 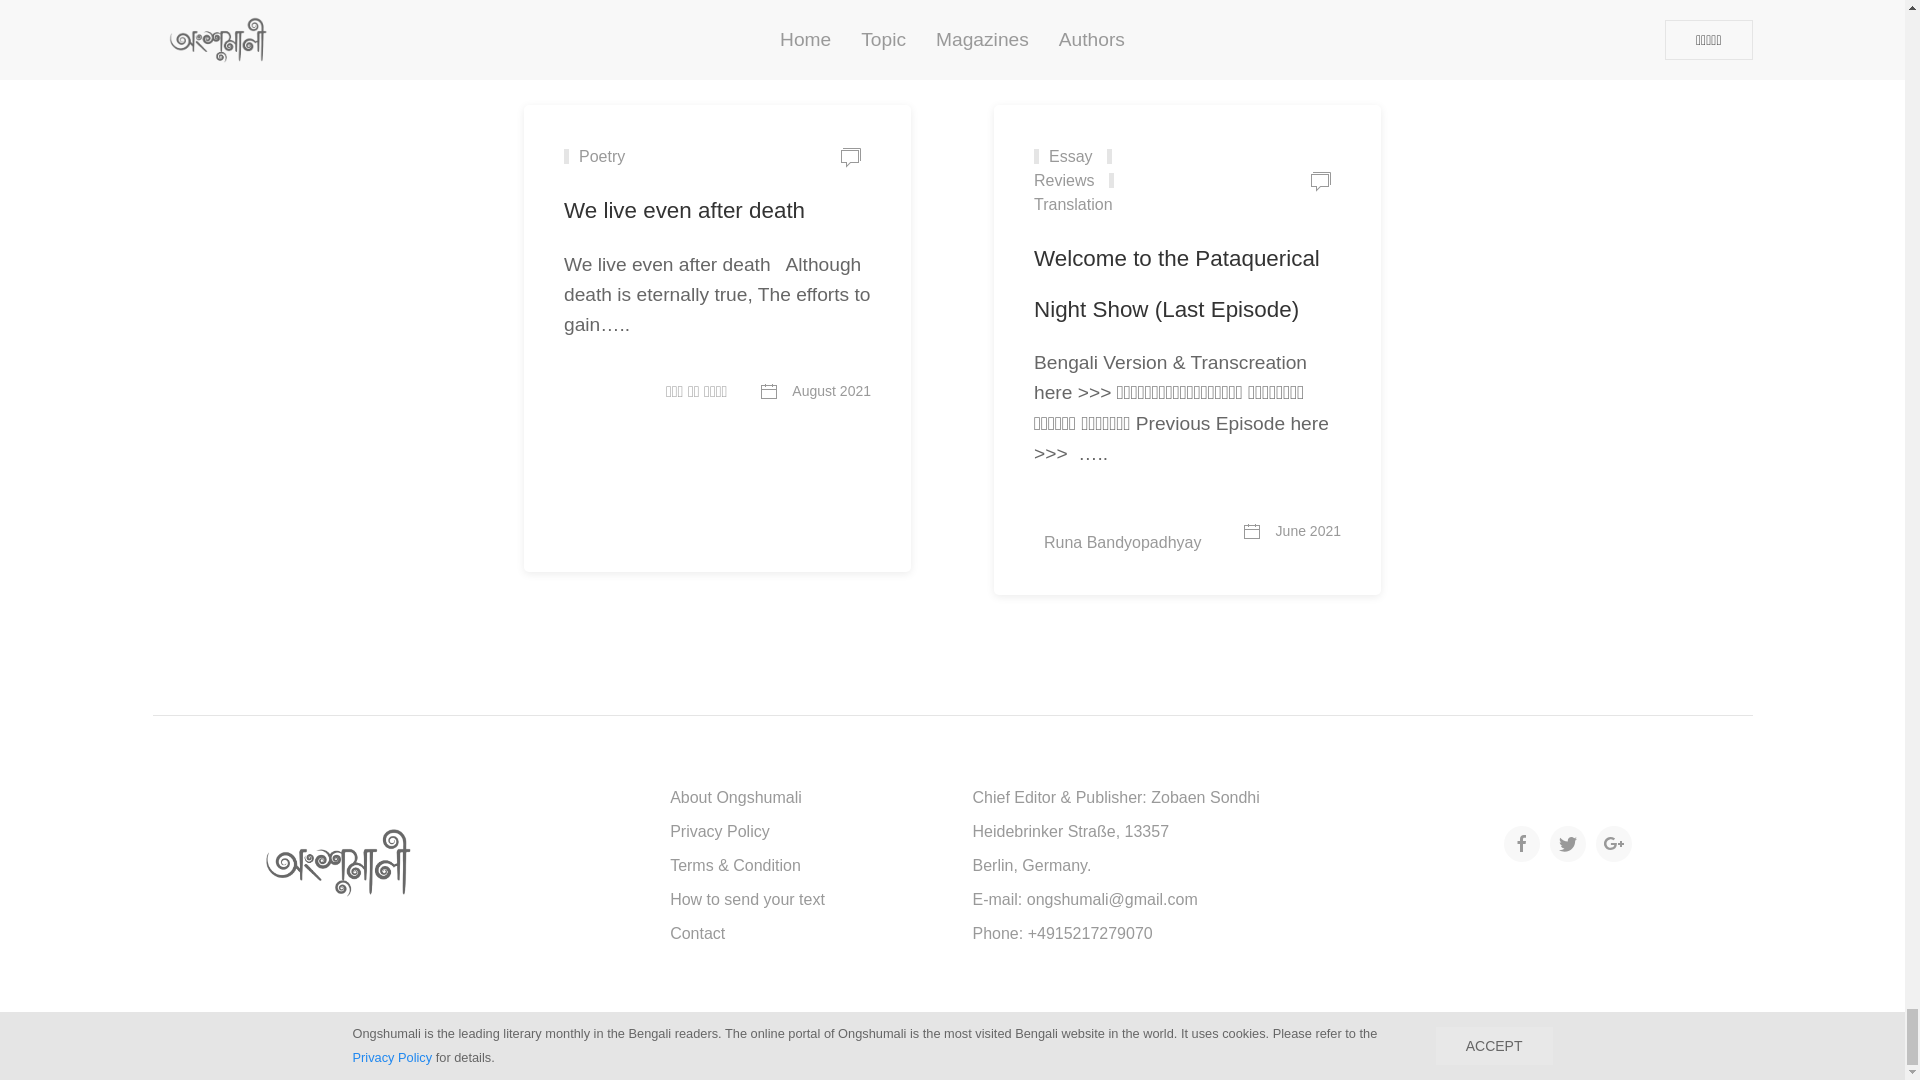 What do you see at coordinates (1143, 532) in the screenshot?
I see `Runa Bandyopadhyay` at bounding box center [1143, 532].